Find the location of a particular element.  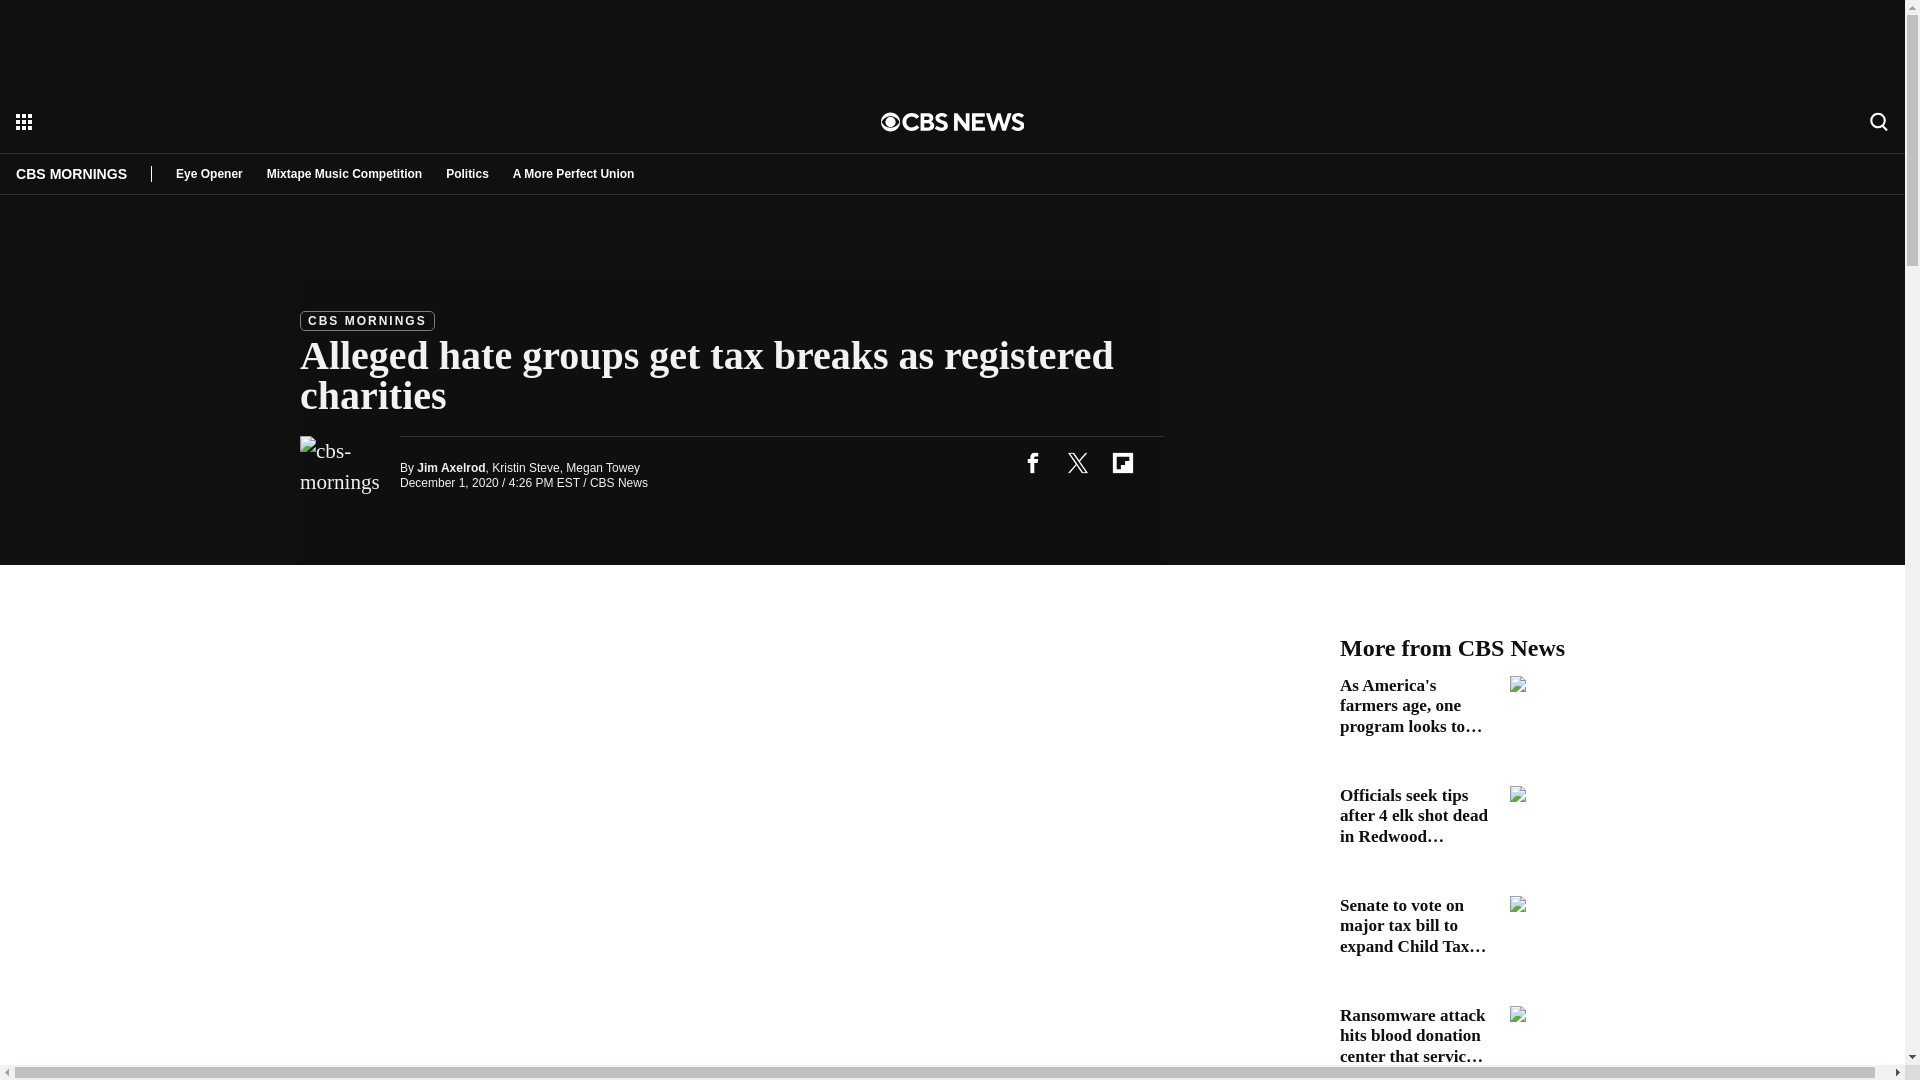

flipboard is located at coordinates (1122, 462).